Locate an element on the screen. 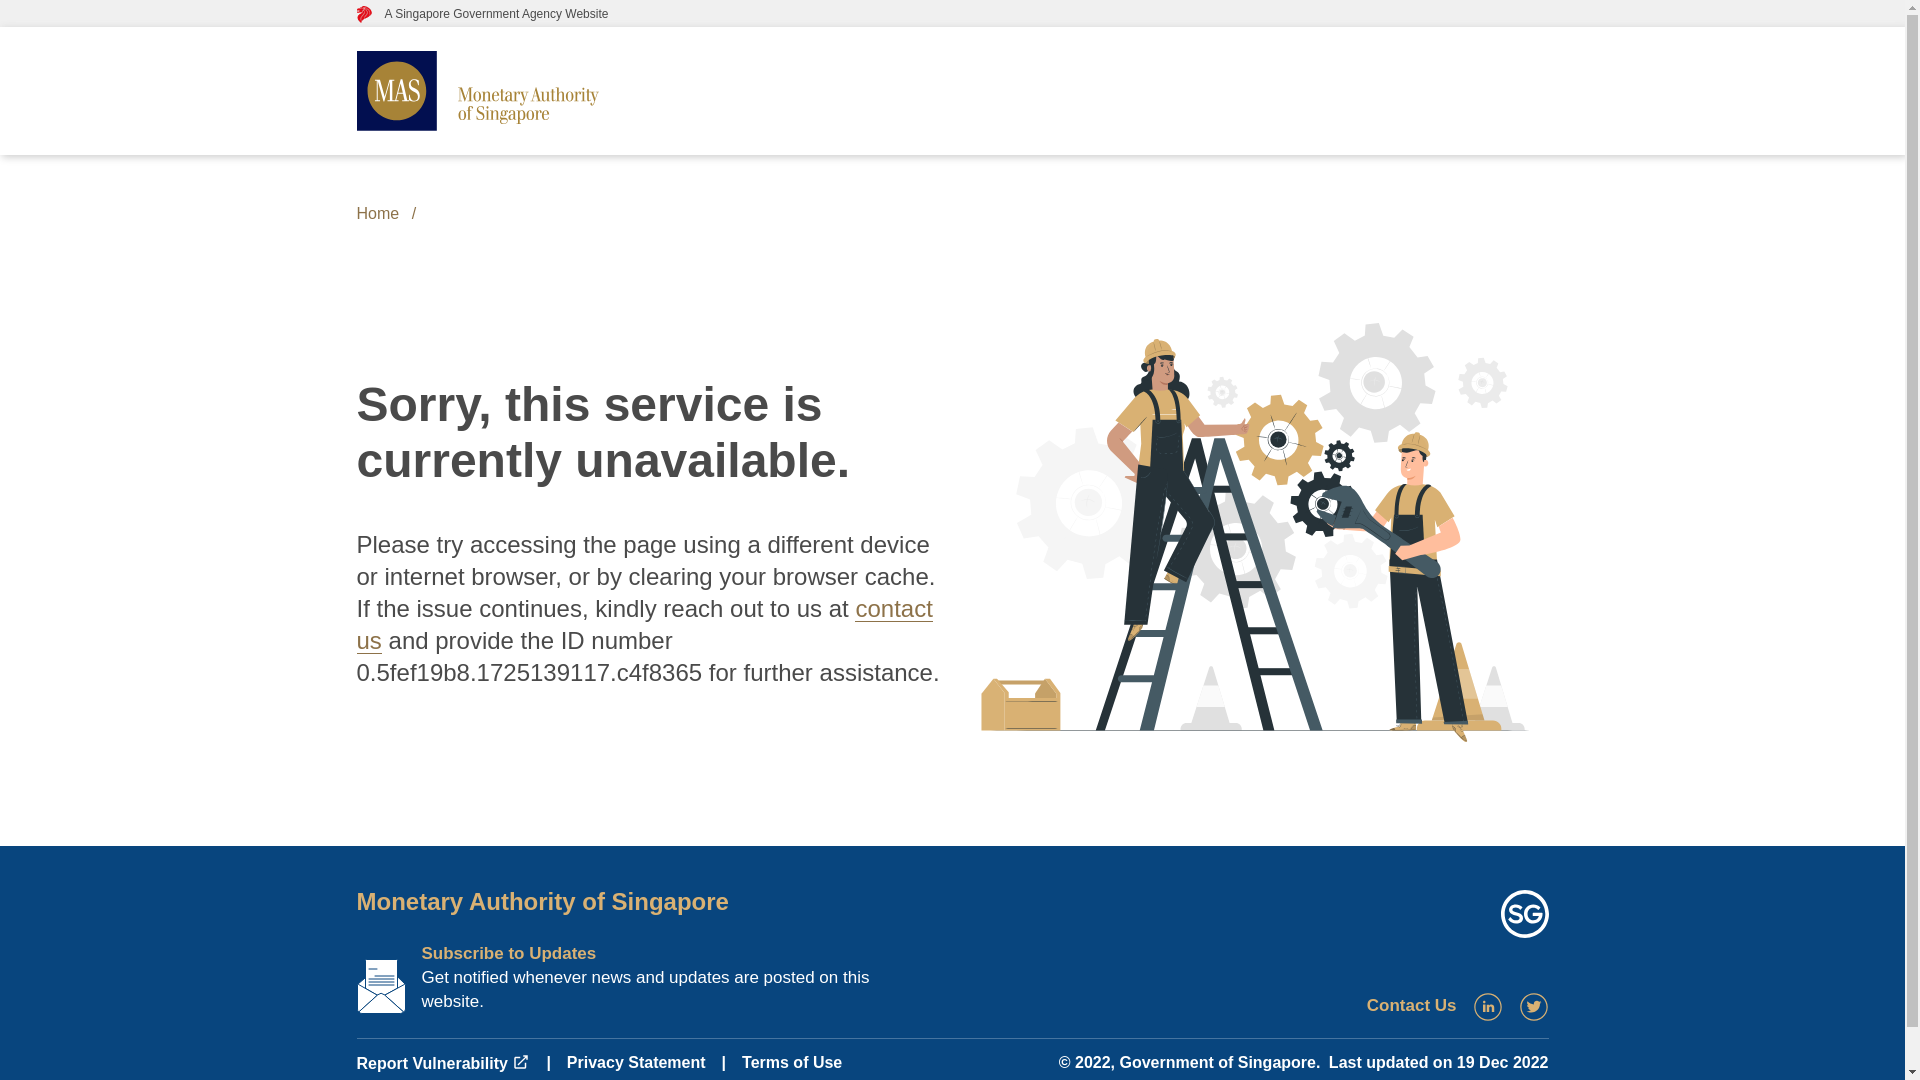 The image size is (1920, 1080). Privacy Statement is located at coordinates (636, 1062).